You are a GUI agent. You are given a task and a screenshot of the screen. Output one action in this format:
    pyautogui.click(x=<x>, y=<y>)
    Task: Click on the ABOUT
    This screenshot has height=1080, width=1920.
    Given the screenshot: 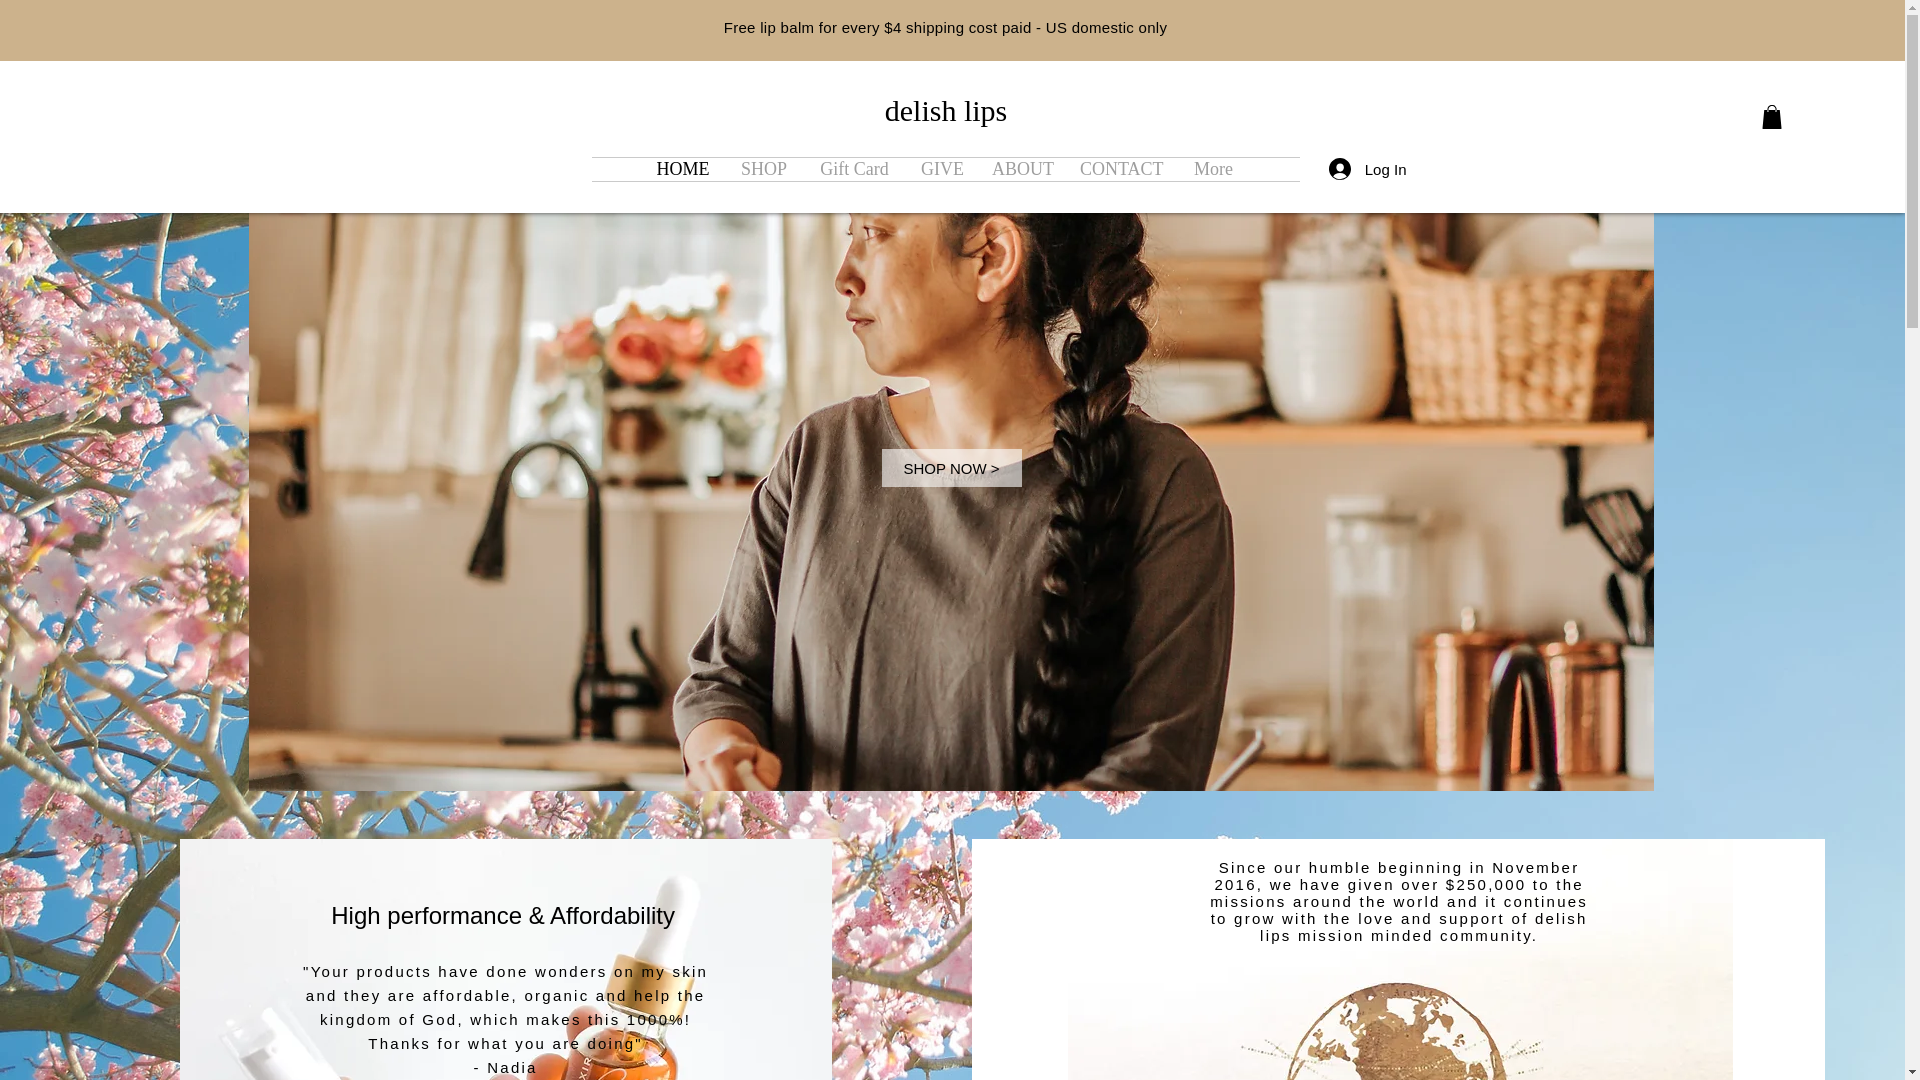 What is the action you would take?
    pyautogui.click(x=1021, y=169)
    